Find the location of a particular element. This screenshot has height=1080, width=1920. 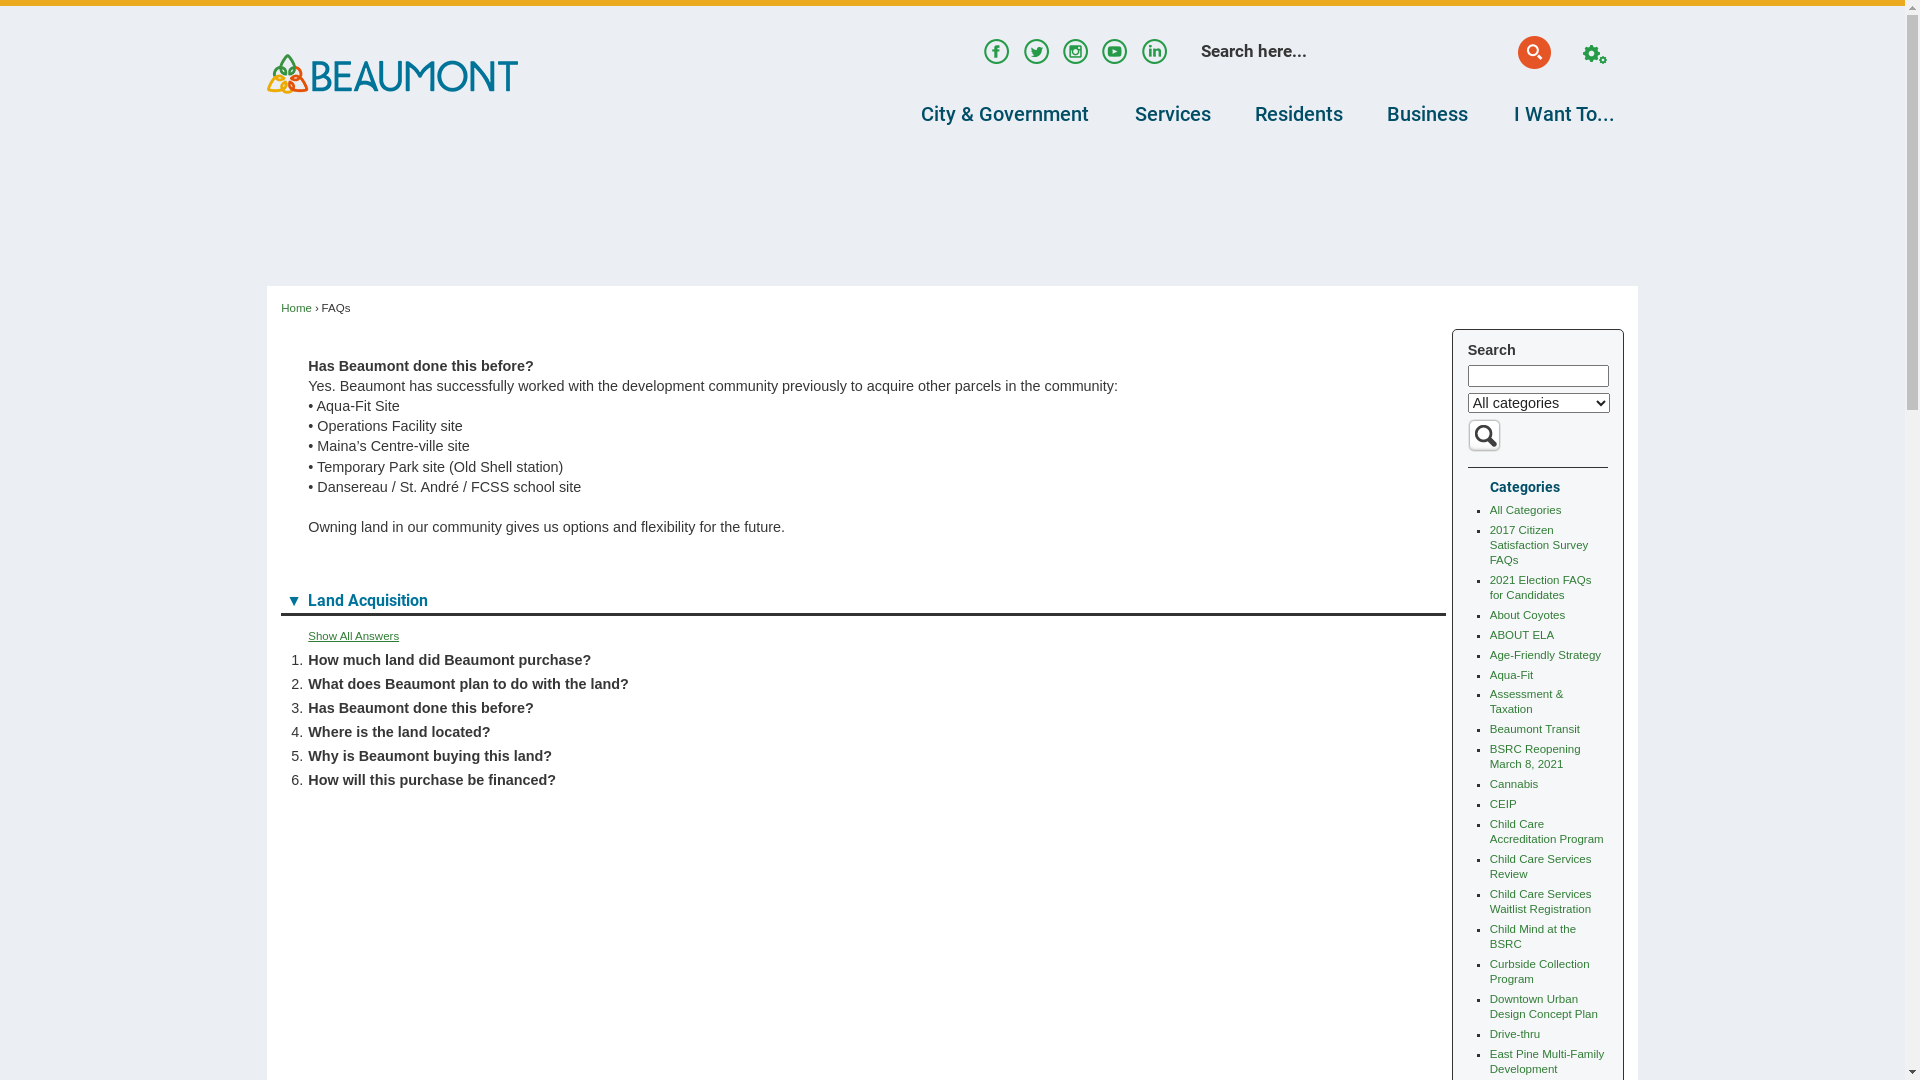

Business is located at coordinates (1428, 114).